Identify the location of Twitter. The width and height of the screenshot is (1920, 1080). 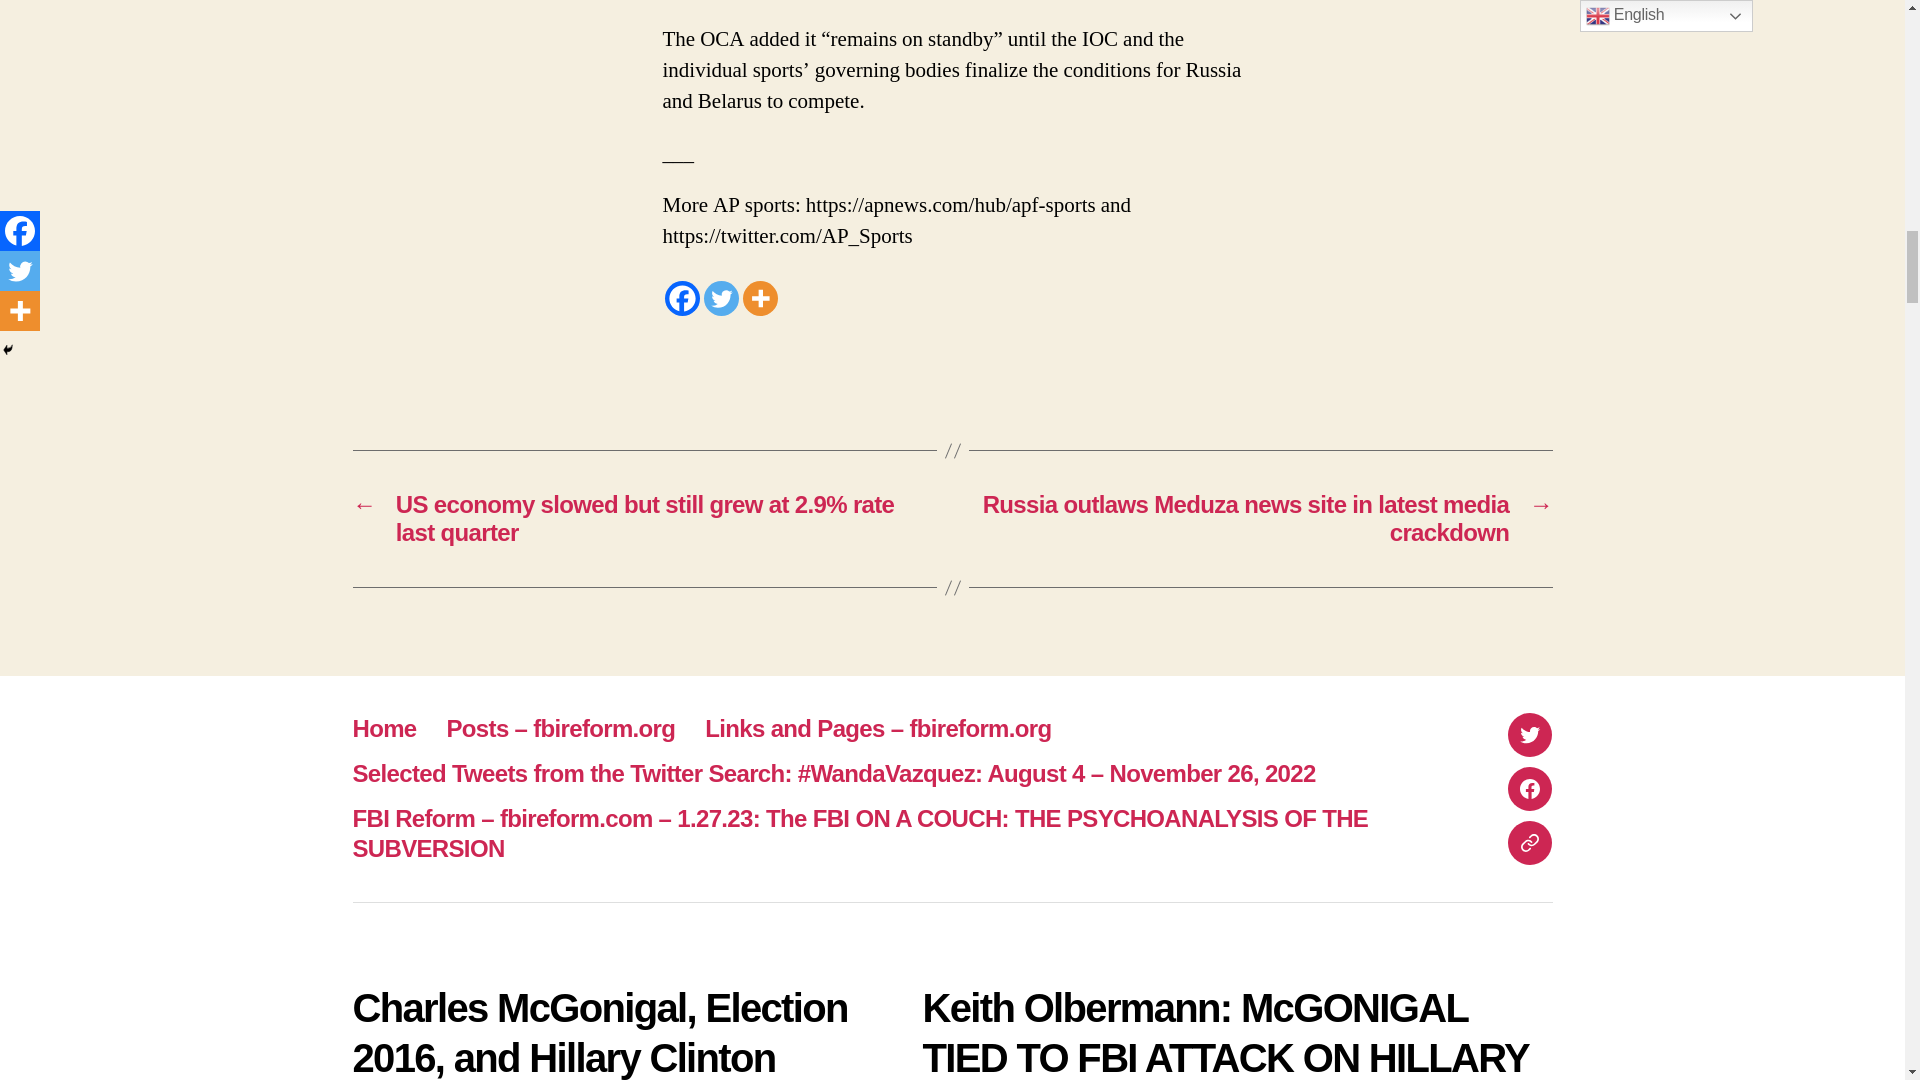
(722, 298).